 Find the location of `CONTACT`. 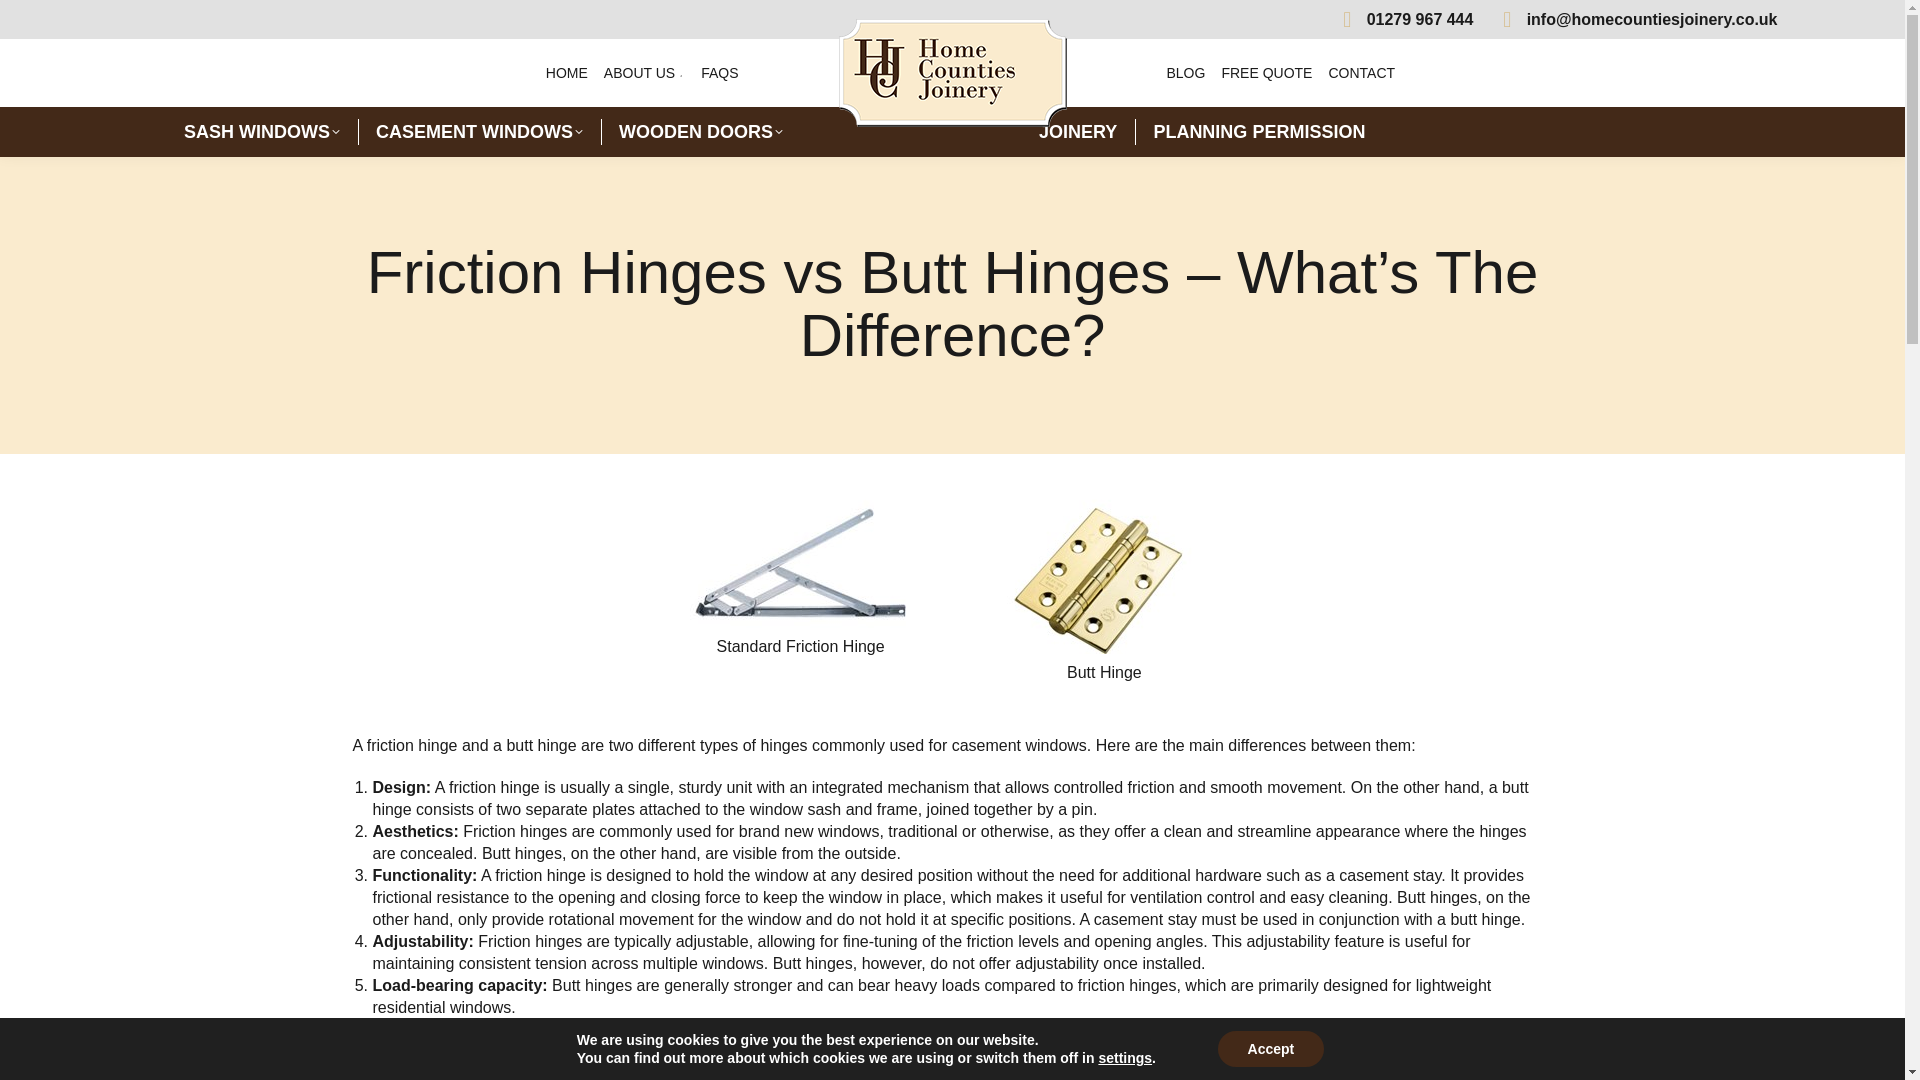

CONTACT is located at coordinates (1362, 72).